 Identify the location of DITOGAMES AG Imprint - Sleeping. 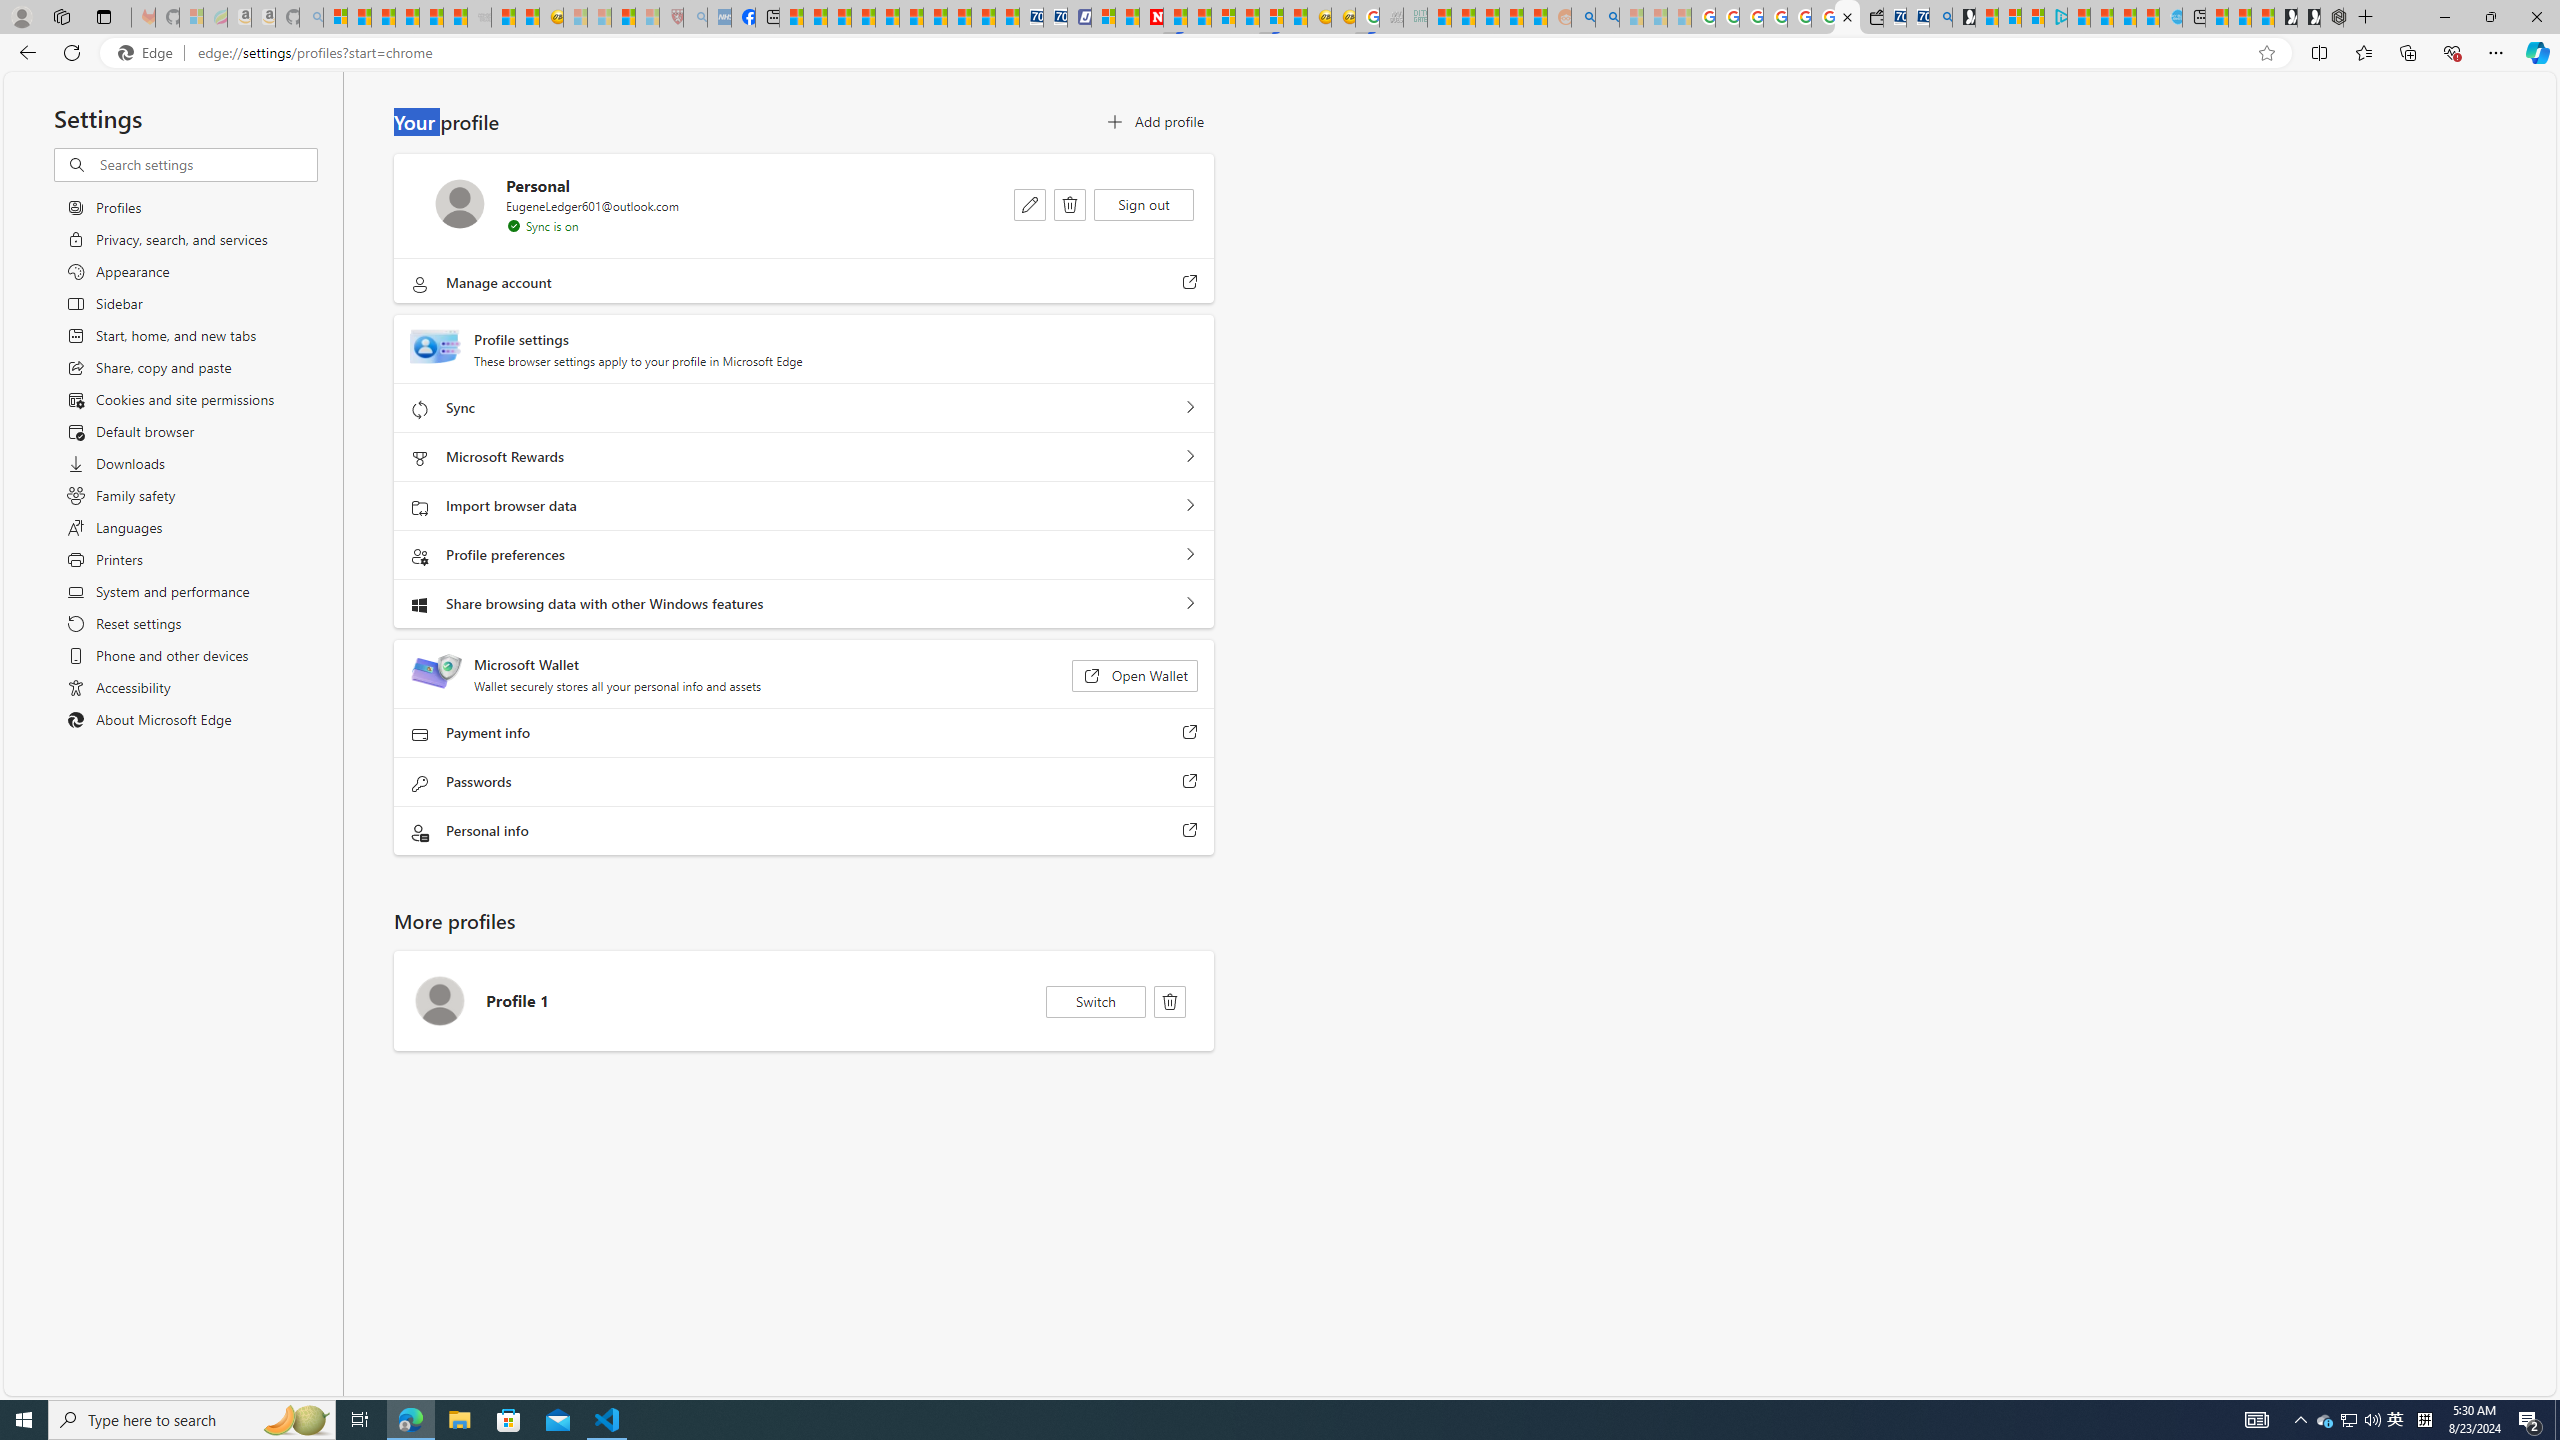
(1416, 17).